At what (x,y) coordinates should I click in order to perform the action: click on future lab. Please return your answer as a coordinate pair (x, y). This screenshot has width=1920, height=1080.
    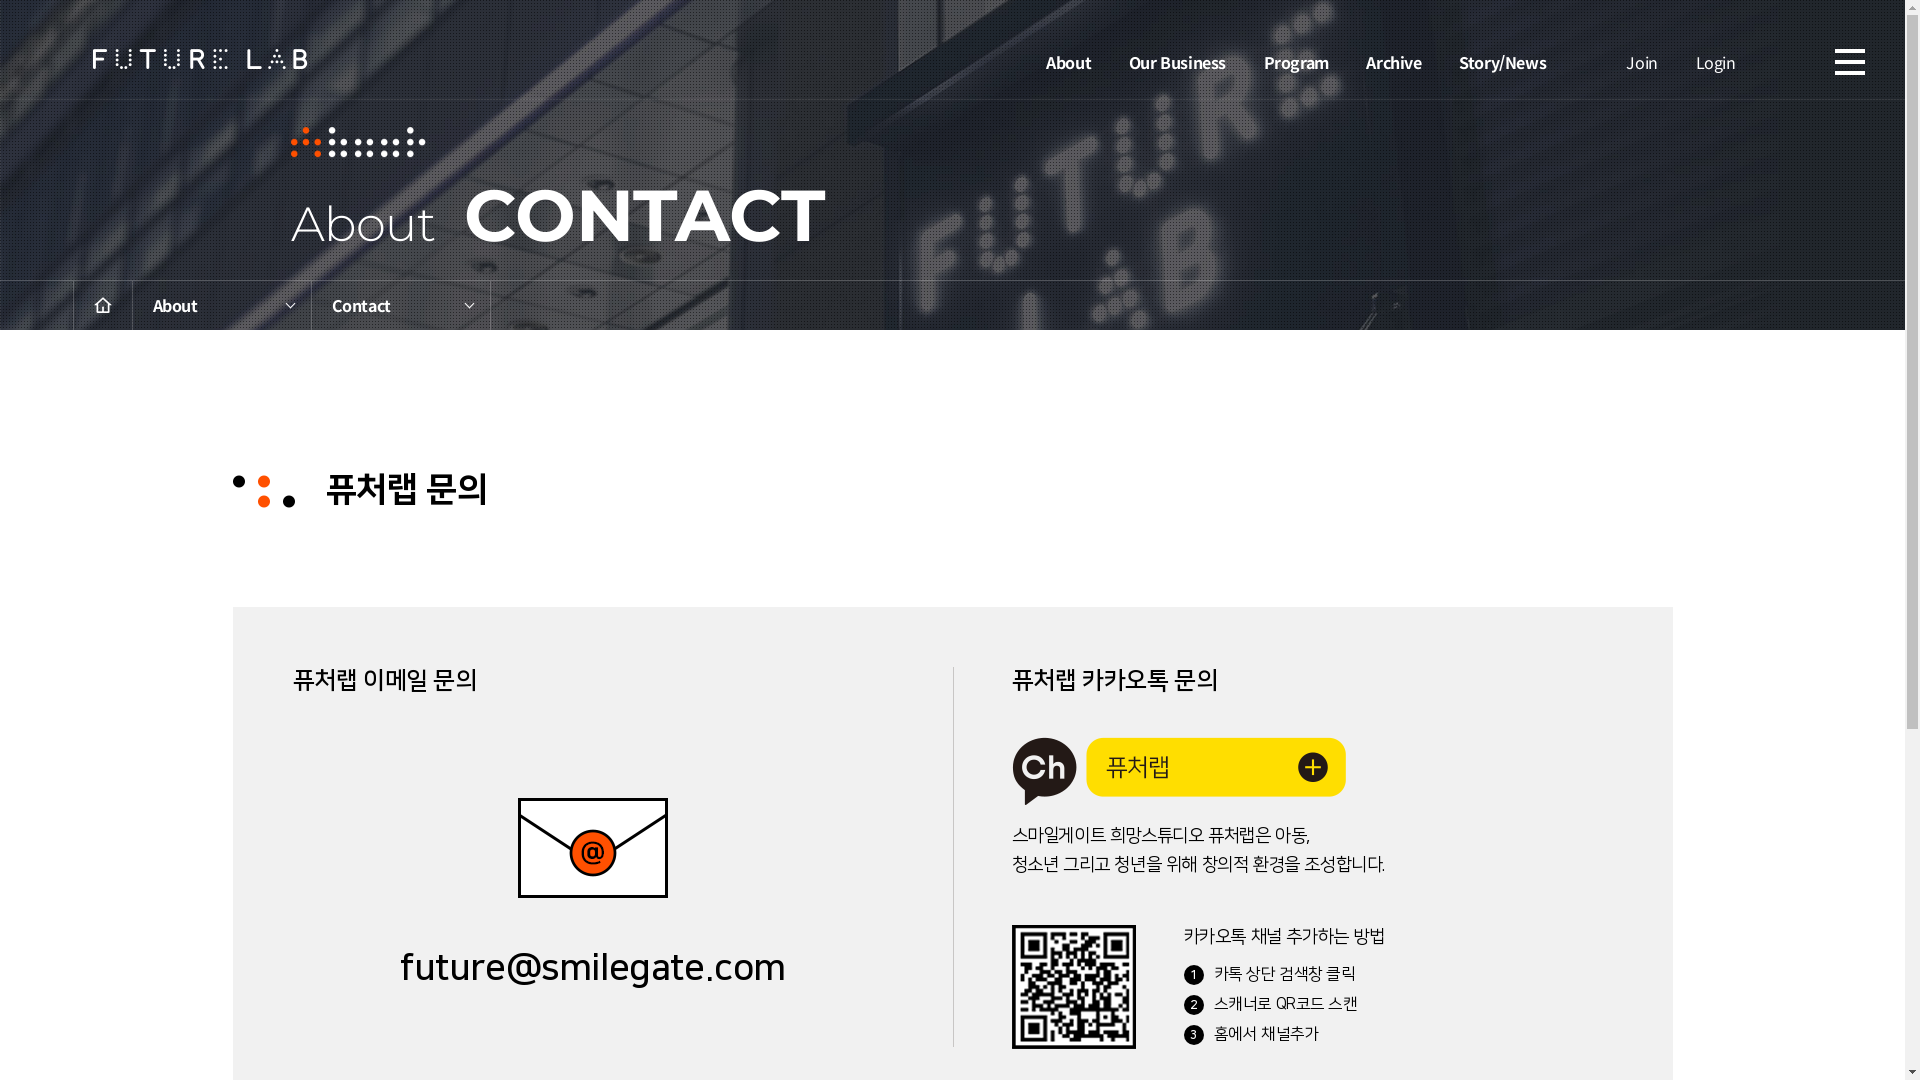
    Looking at the image, I should click on (200, 59).